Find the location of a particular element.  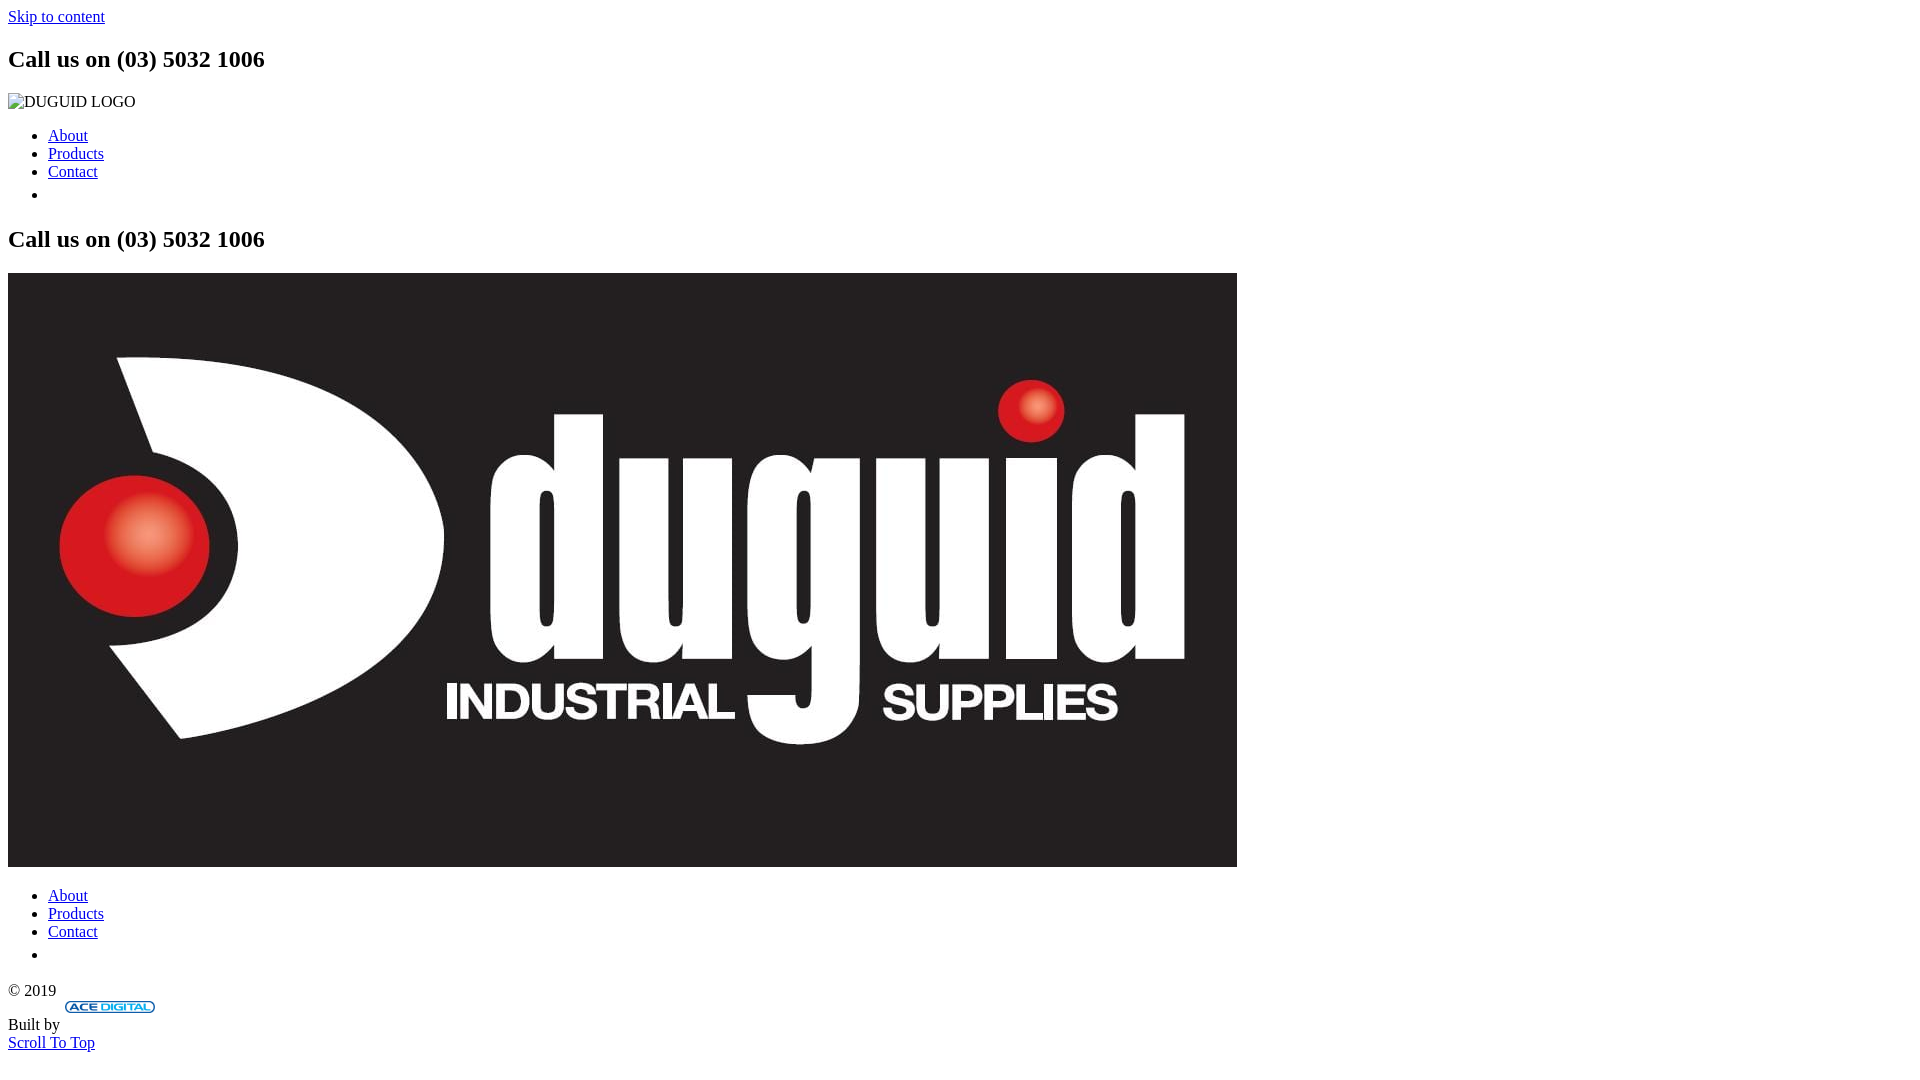

Contact is located at coordinates (73, 172).